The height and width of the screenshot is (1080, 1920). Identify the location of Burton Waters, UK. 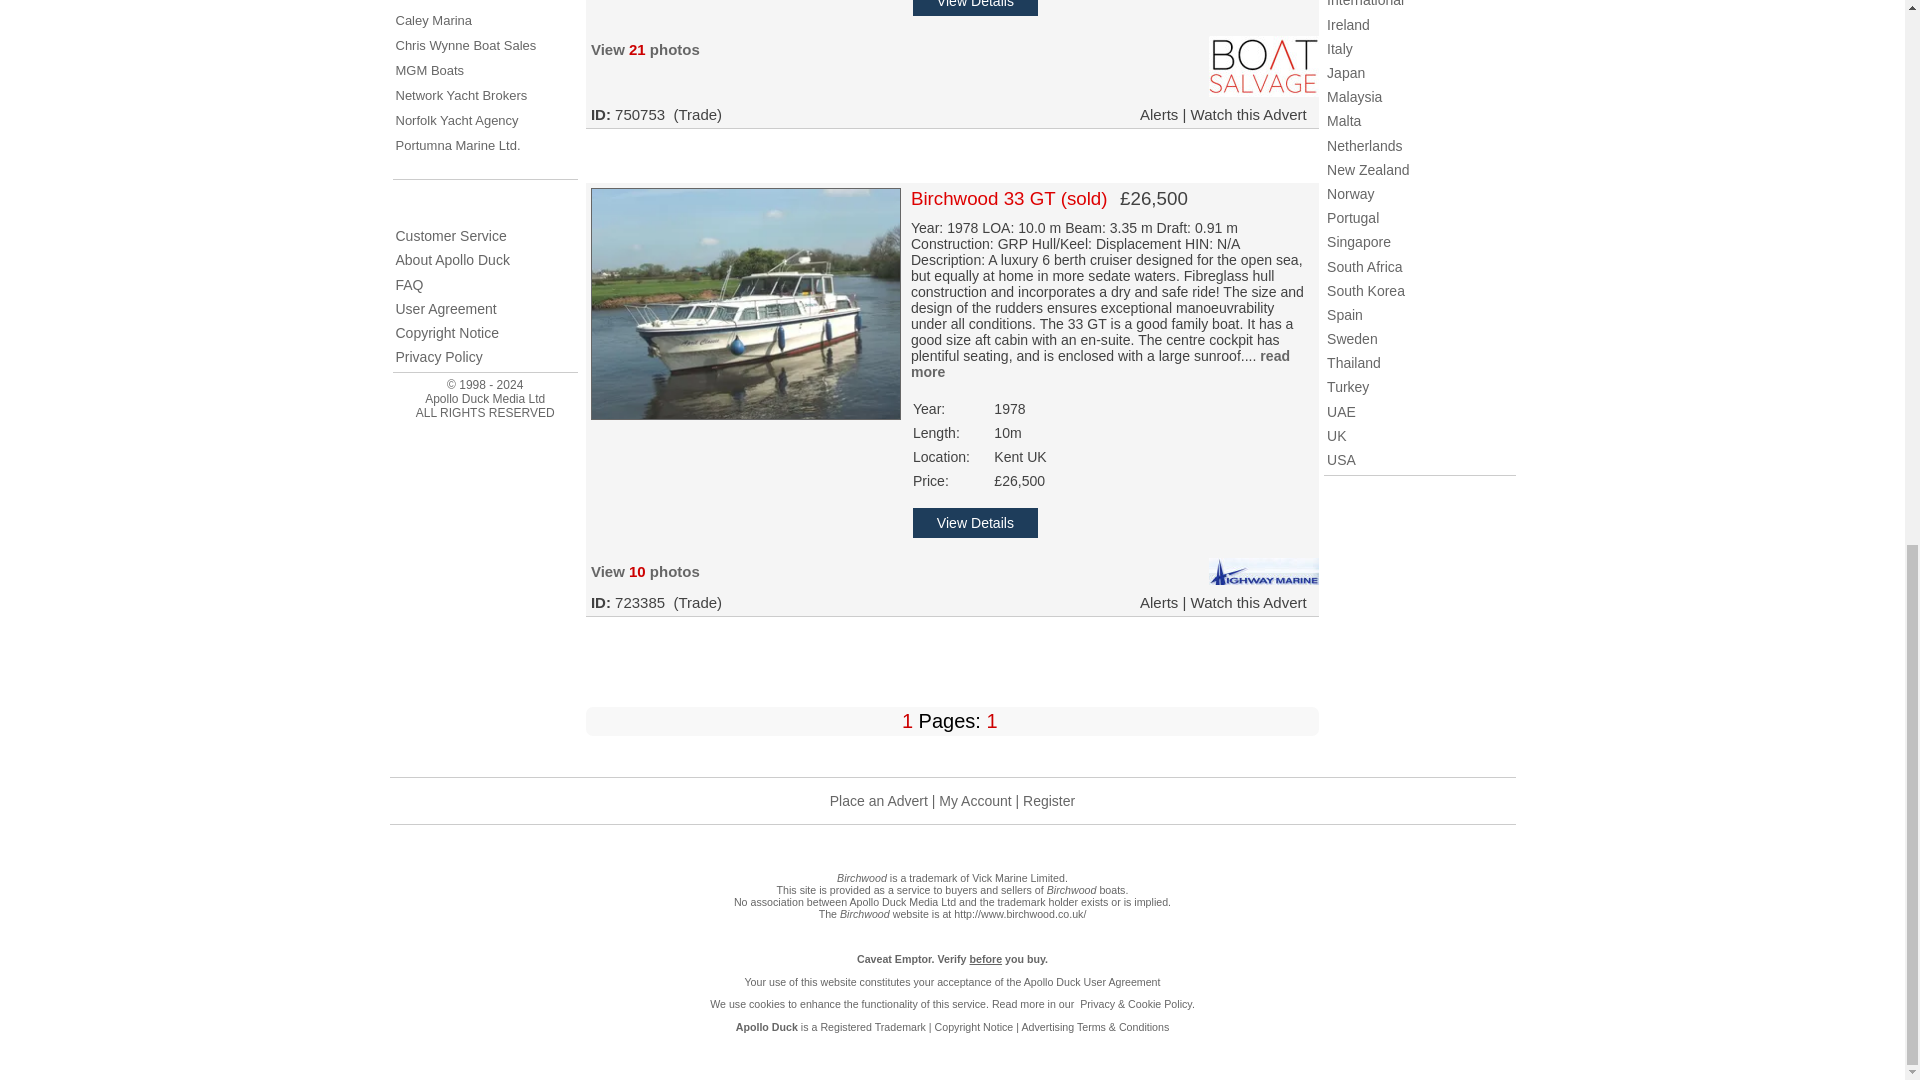
(436, 2).